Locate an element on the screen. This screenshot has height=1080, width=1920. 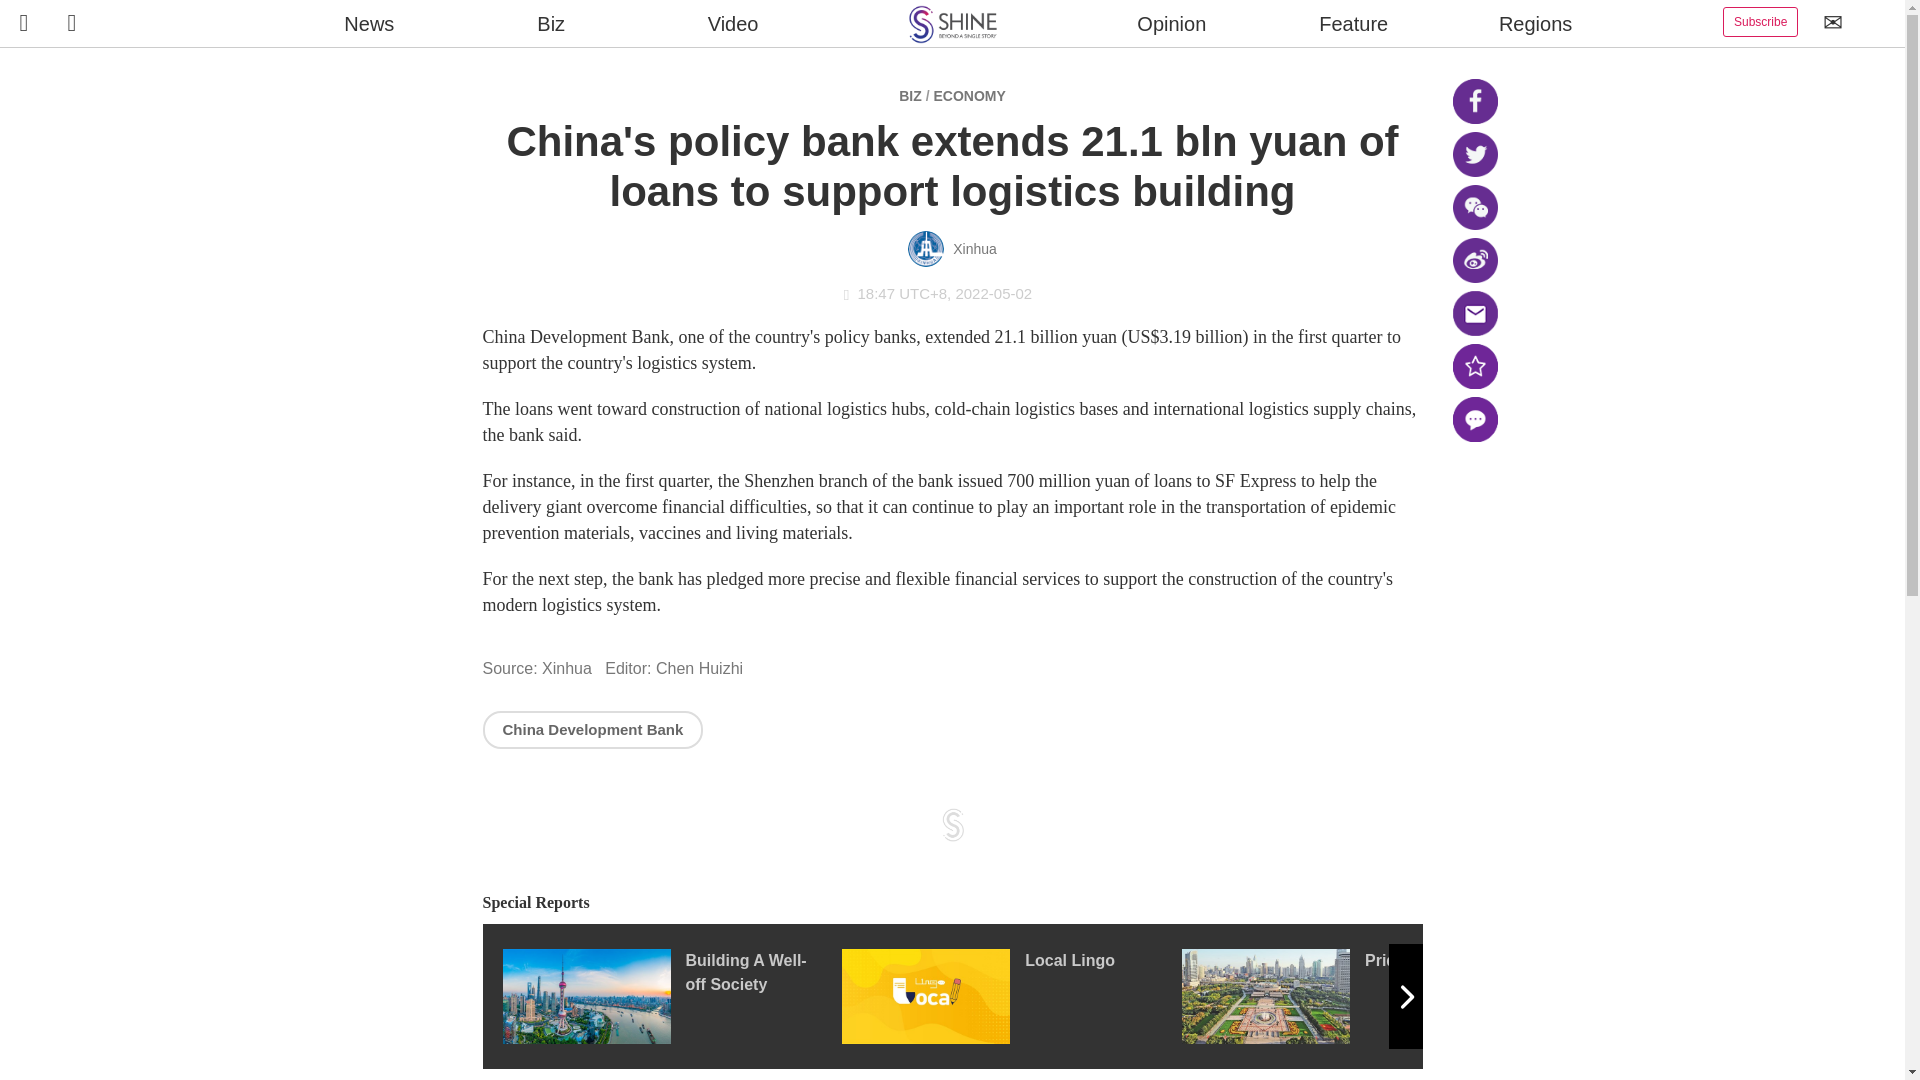
Share your comments is located at coordinates (1474, 419).